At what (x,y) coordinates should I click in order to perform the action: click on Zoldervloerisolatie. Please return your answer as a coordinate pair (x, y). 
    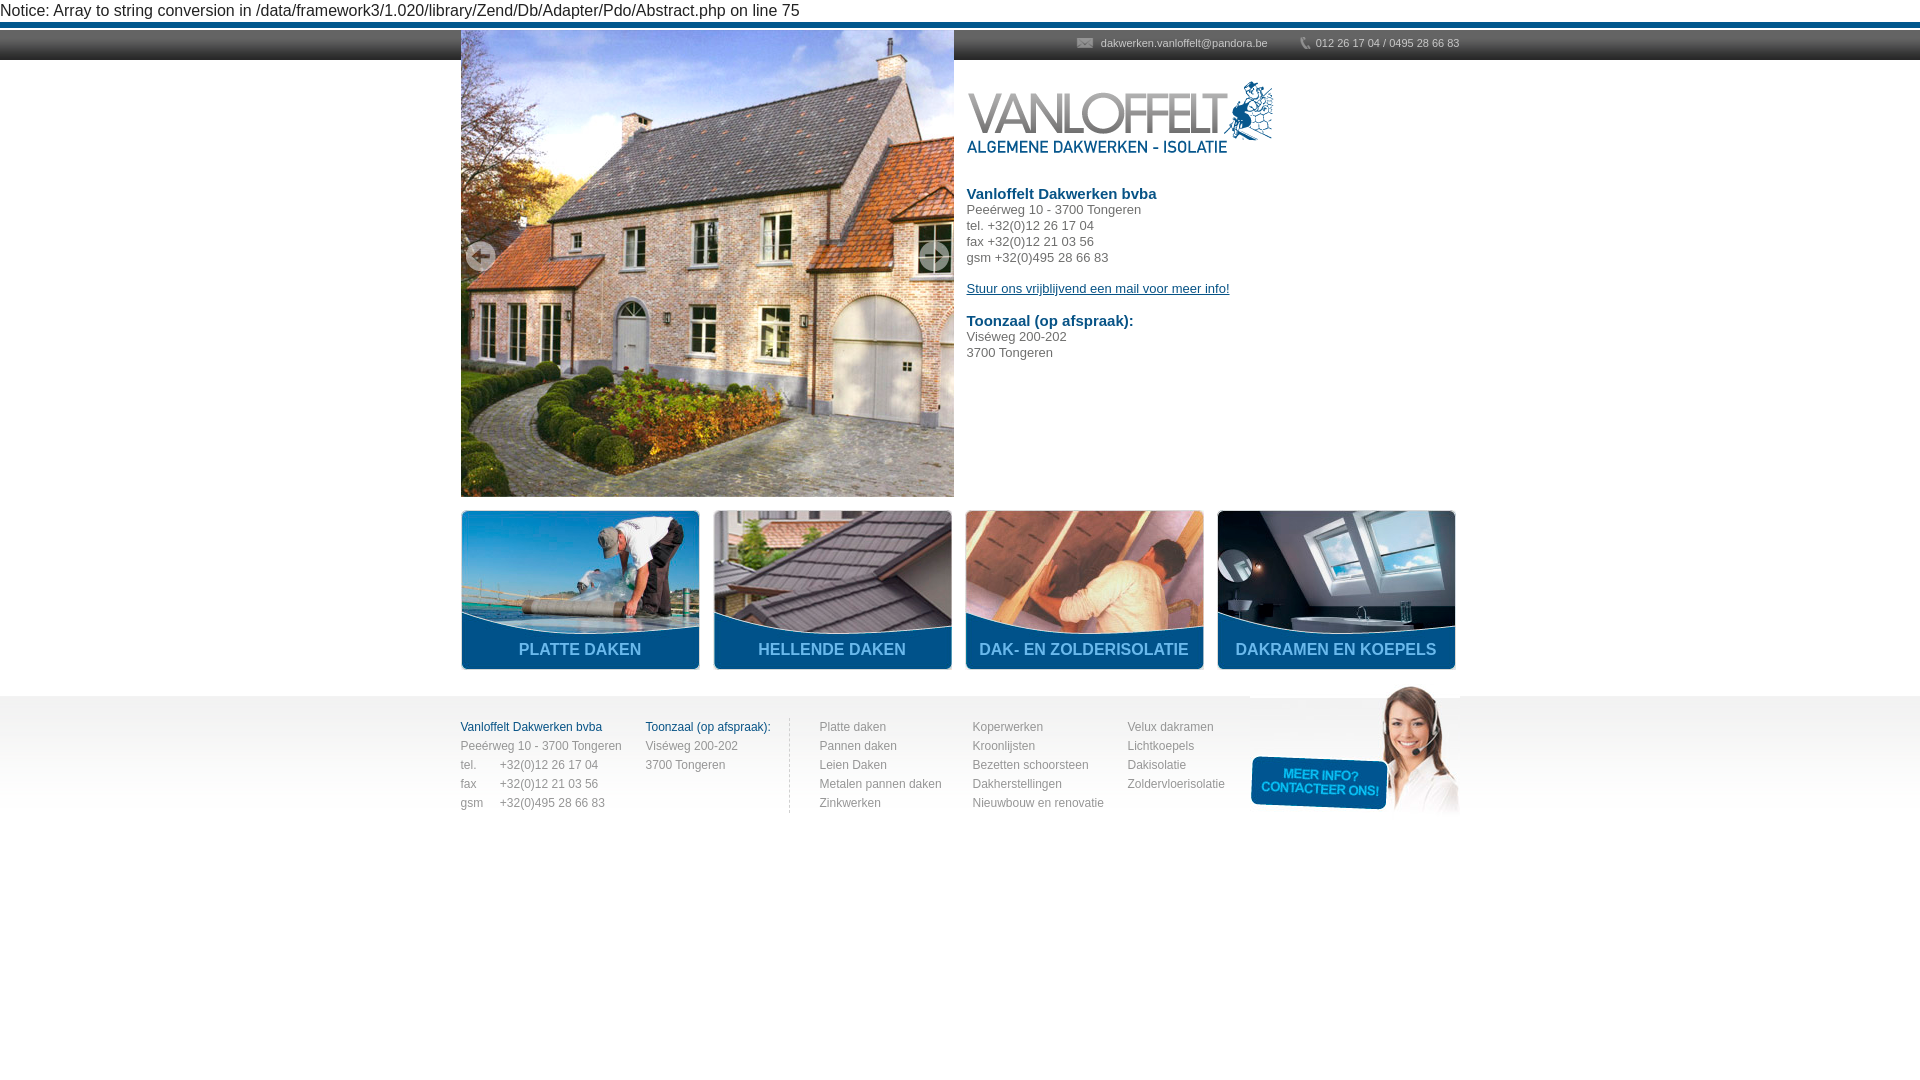
    Looking at the image, I should click on (1176, 784).